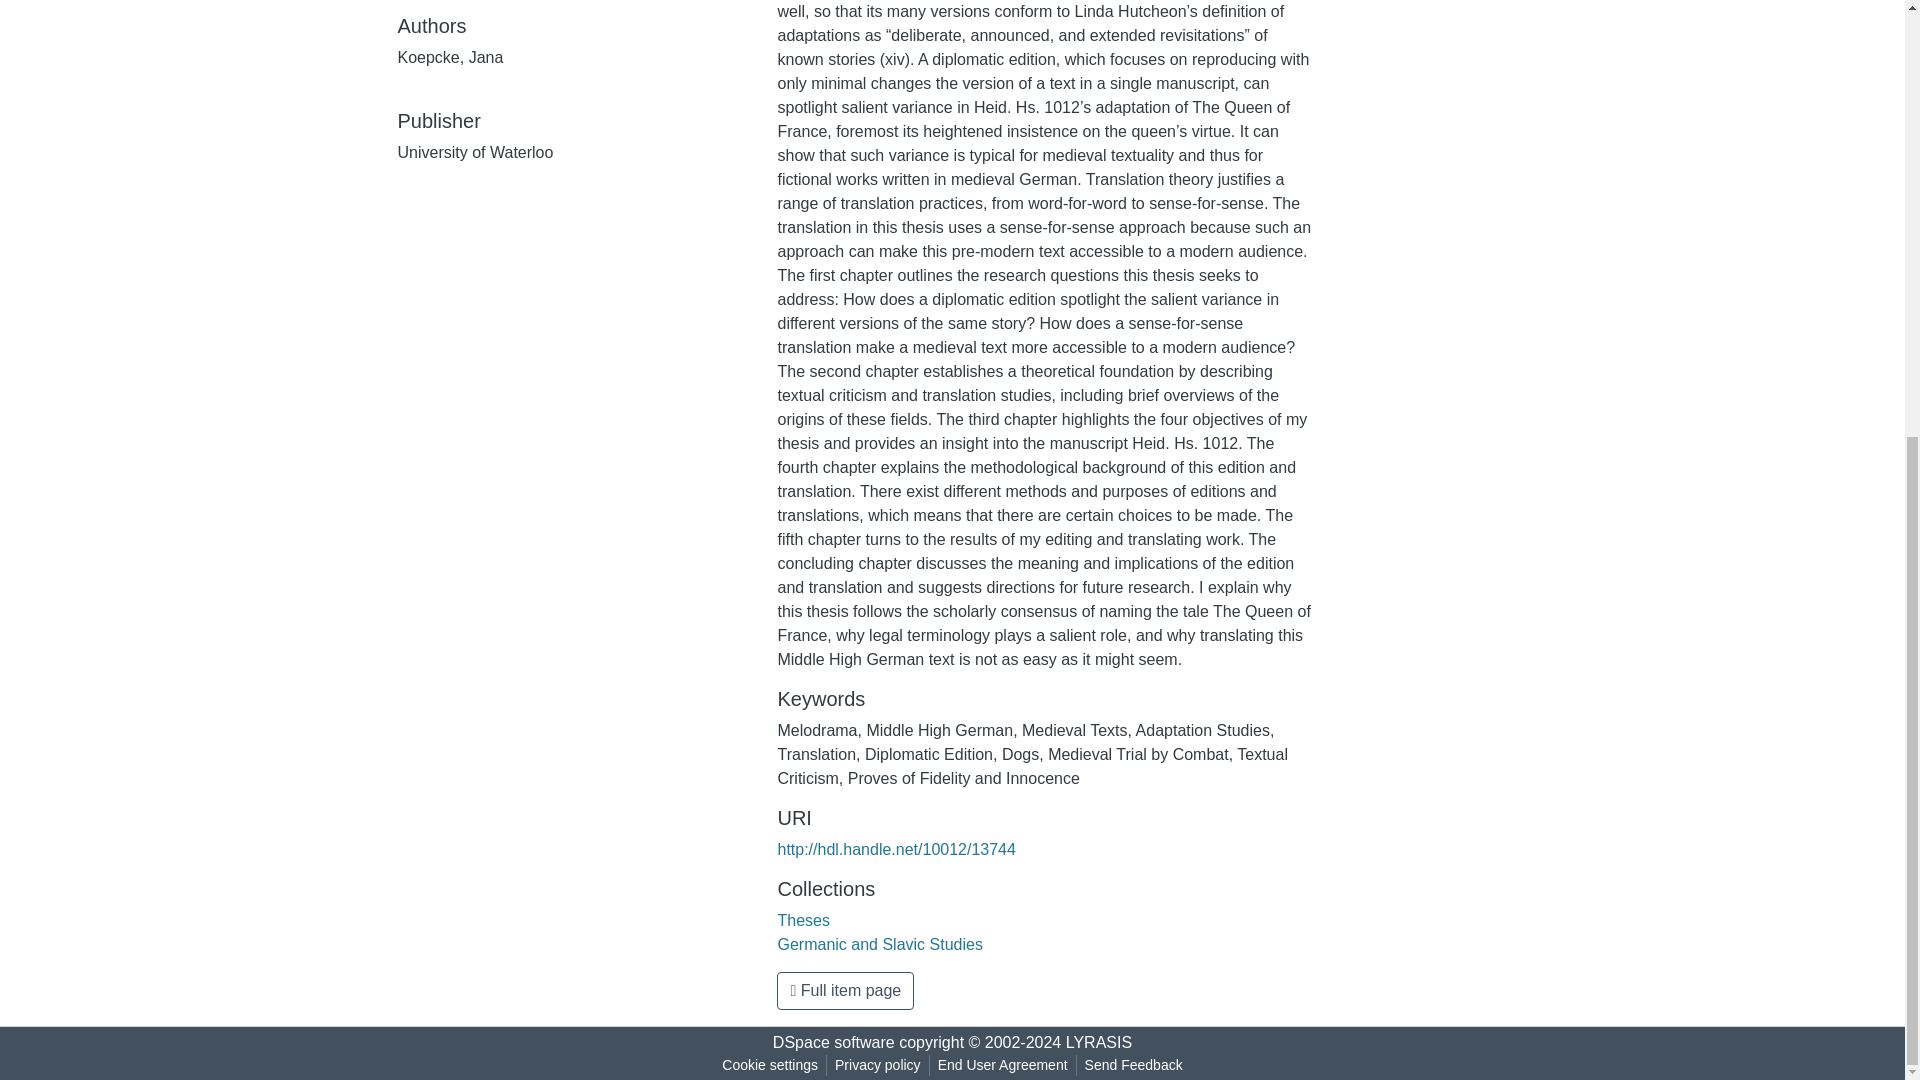  Describe the element at coordinates (1098, 1042) in the screenshot. I see `LYRASIS` at that location.